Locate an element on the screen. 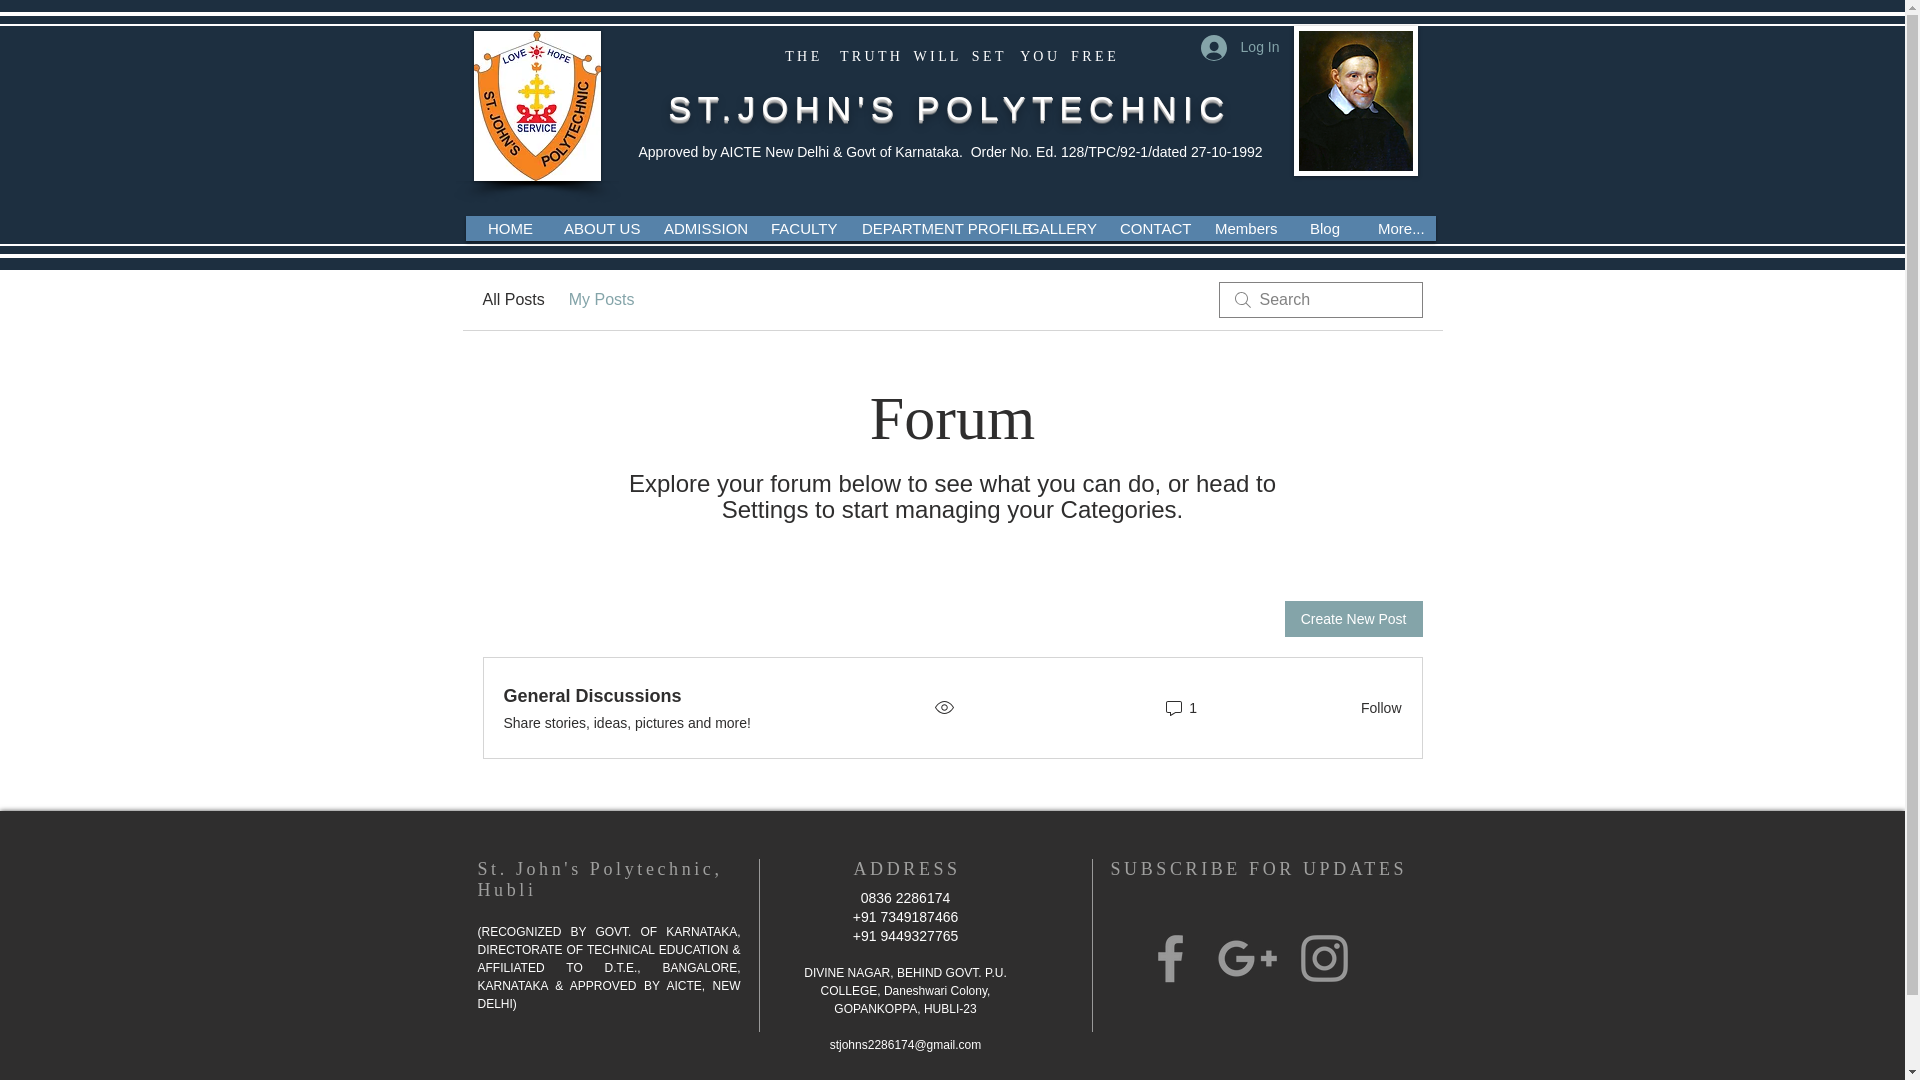 The height and width of the screenshot is (1080, 1920). Blog is located at coordinates (1324, 228).